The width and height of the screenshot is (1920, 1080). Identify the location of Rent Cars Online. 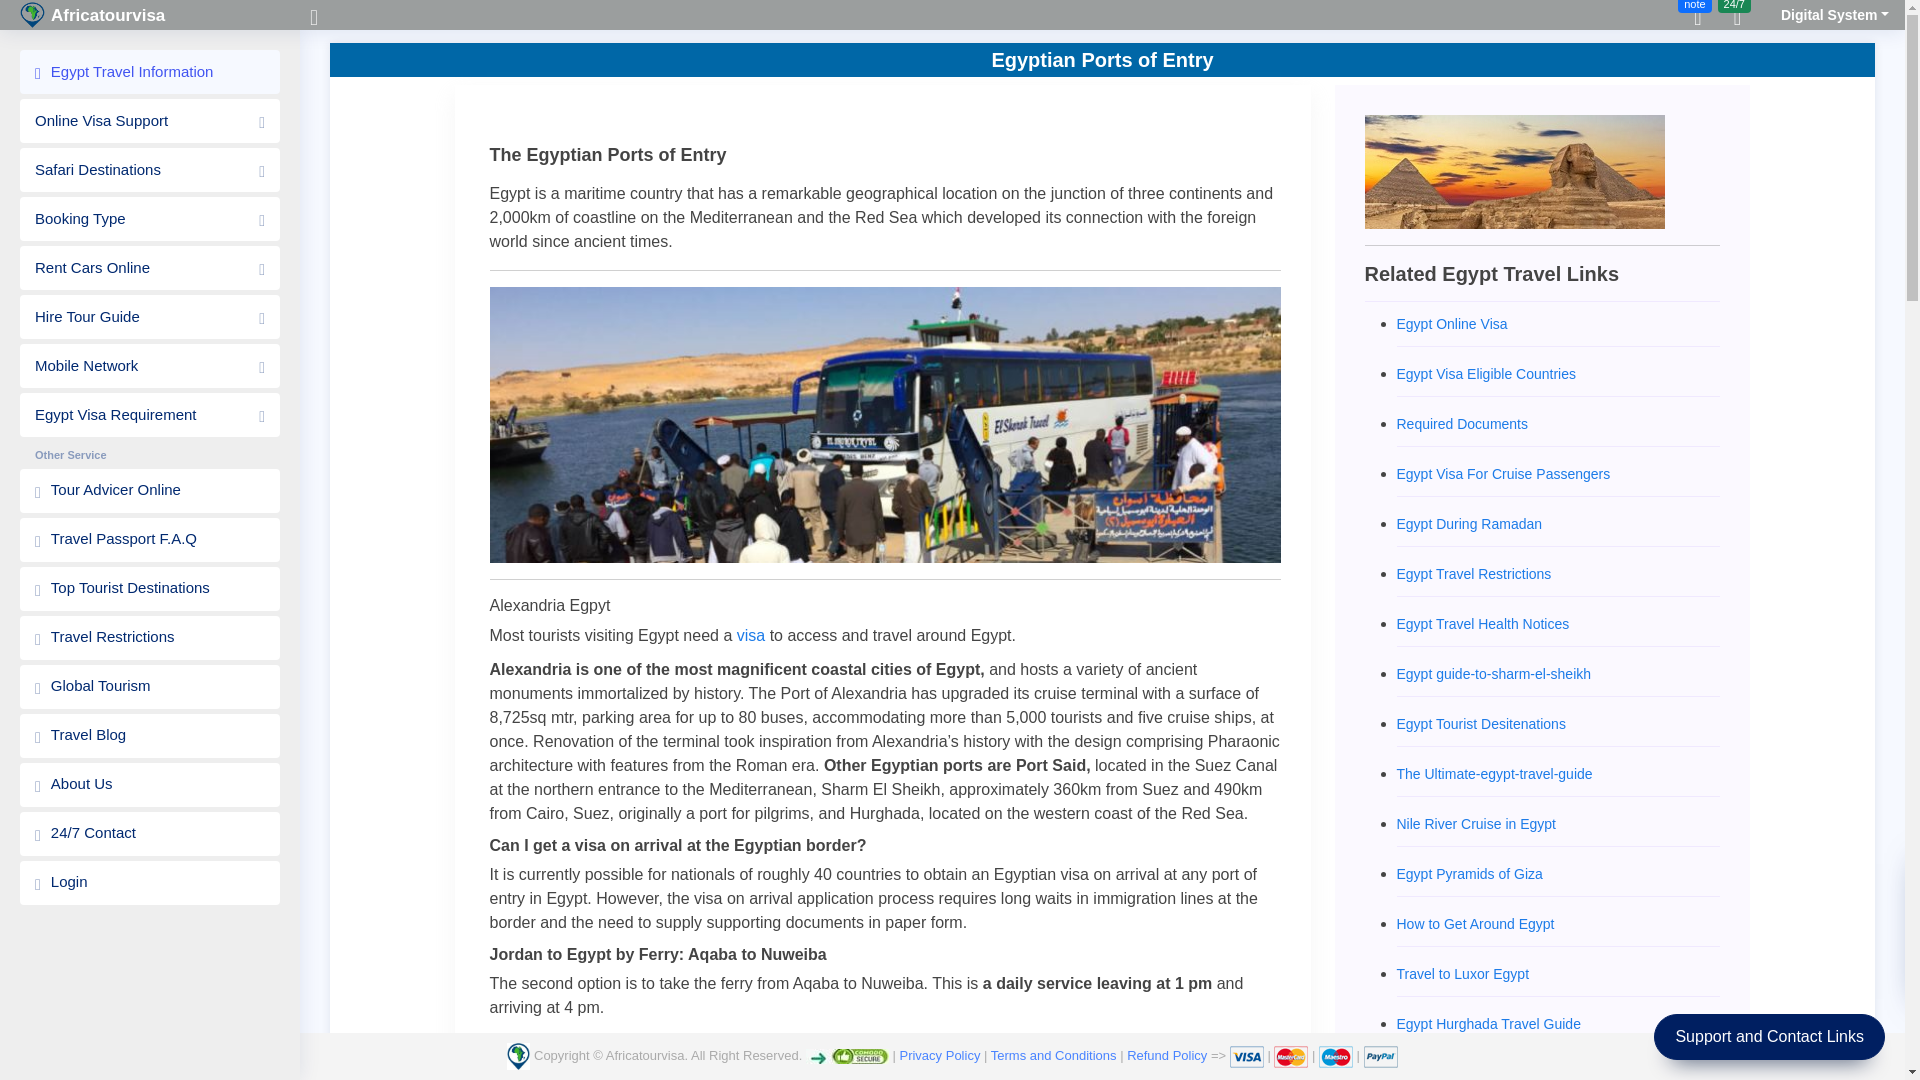
(150, 268).